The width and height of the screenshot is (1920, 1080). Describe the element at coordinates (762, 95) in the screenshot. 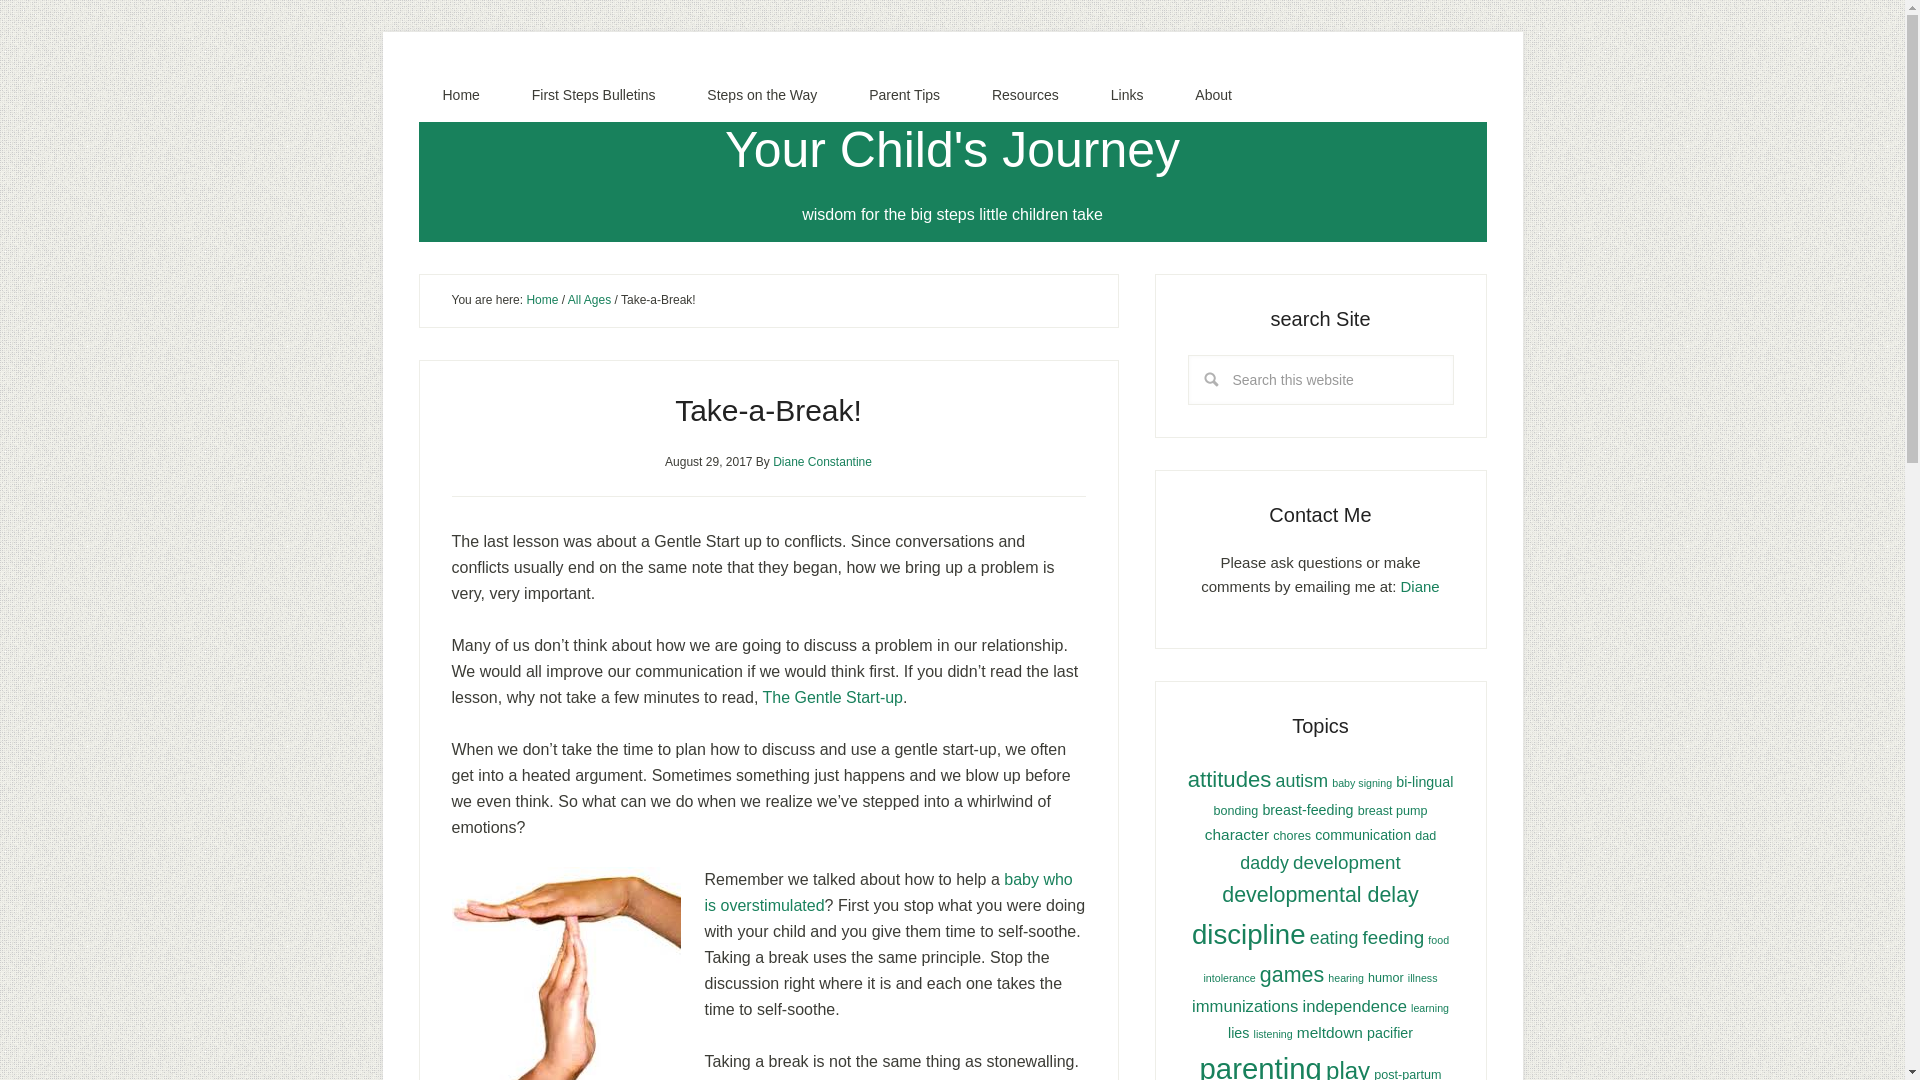

I see `Steps on the Way` at that location.